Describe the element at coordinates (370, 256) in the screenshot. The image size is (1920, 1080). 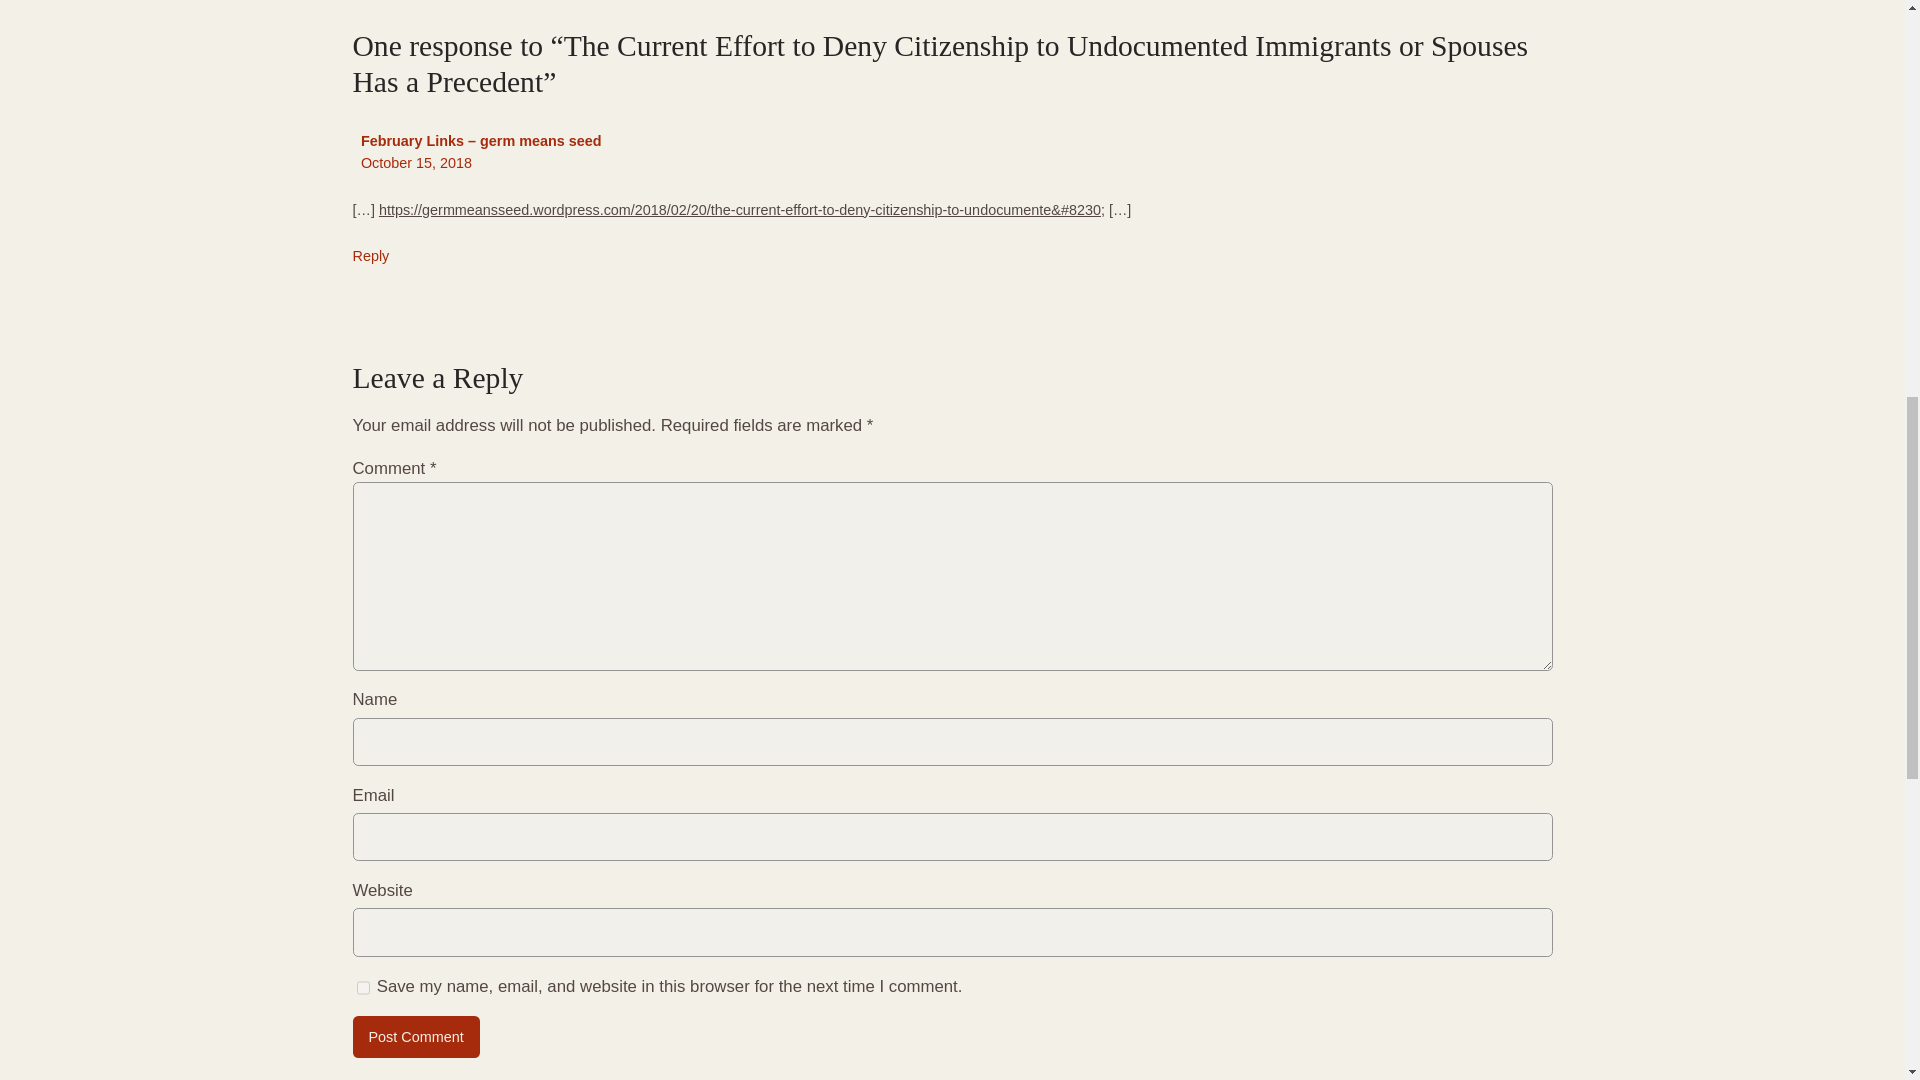
I see `Reply` at that location.